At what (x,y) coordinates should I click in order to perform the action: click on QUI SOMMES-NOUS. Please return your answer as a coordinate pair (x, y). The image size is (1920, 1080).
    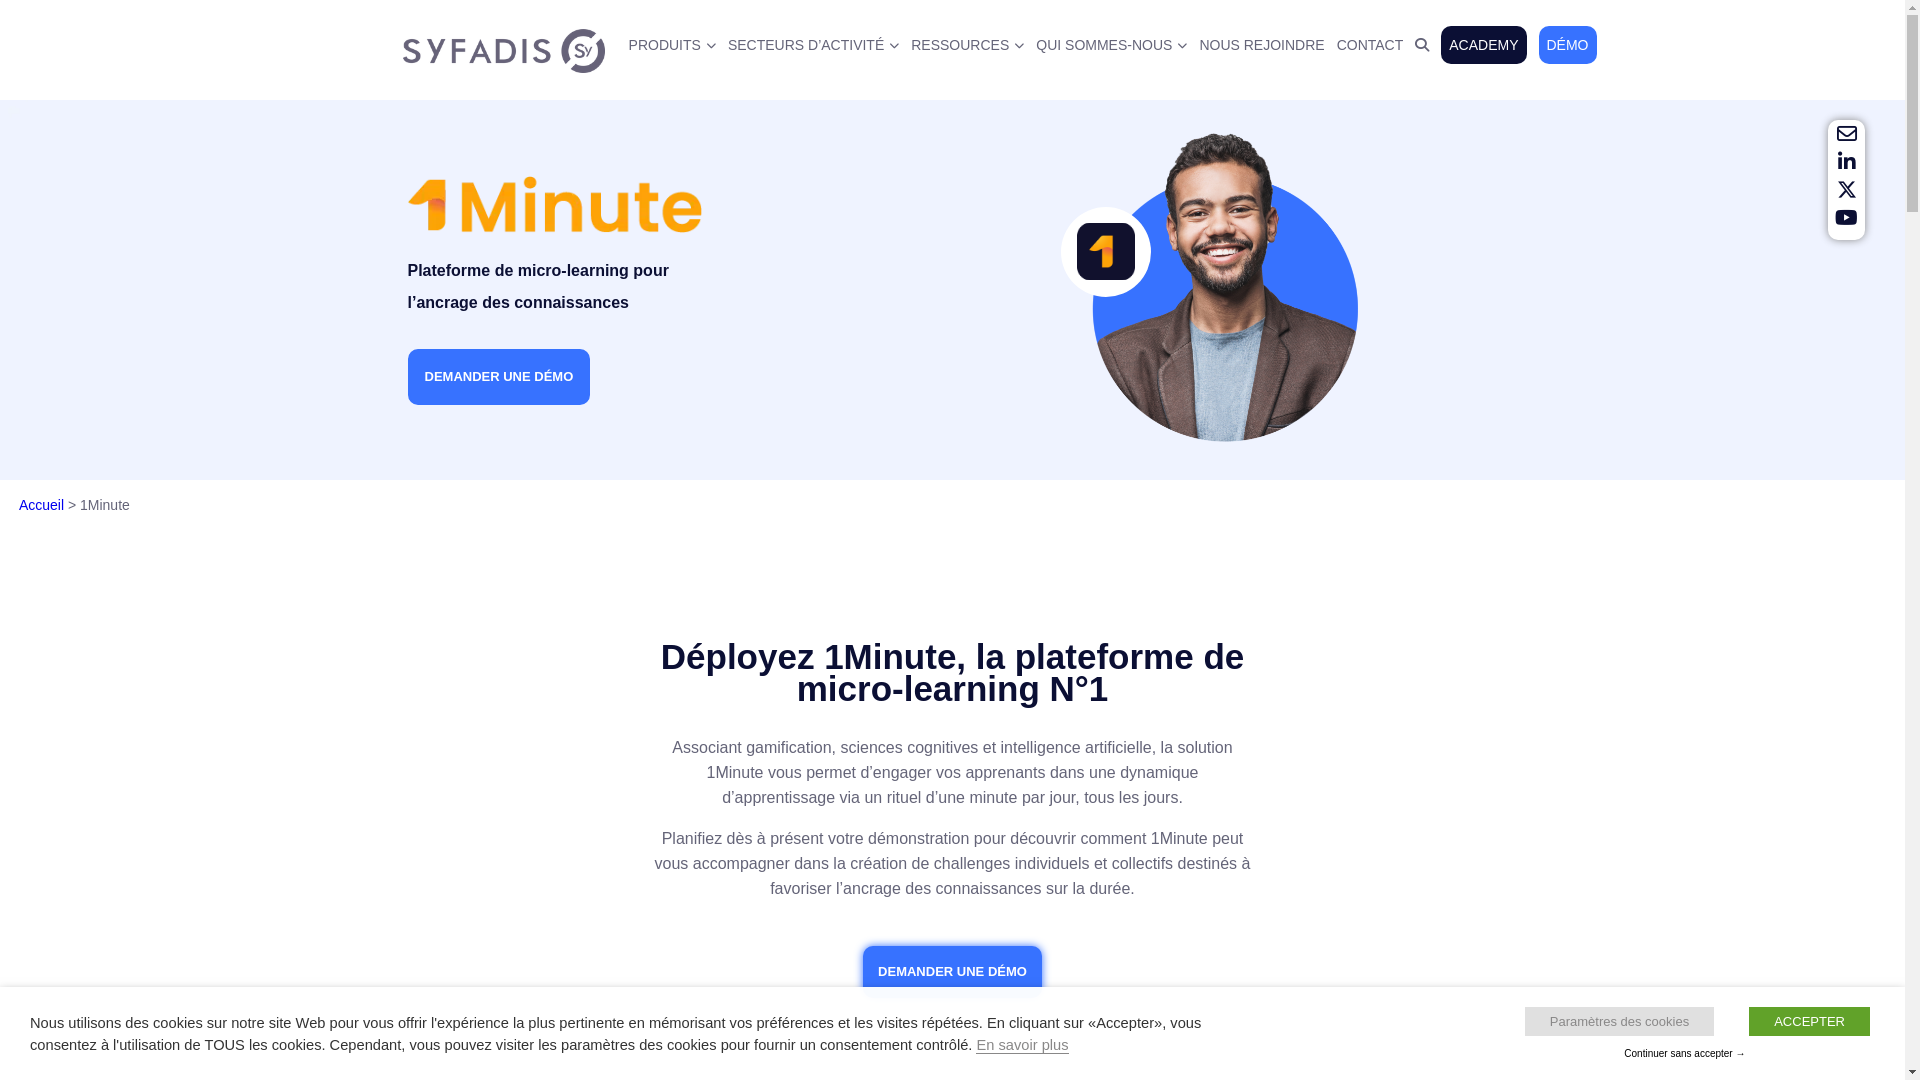
    Looking at the image, I should click on (1112, 45).